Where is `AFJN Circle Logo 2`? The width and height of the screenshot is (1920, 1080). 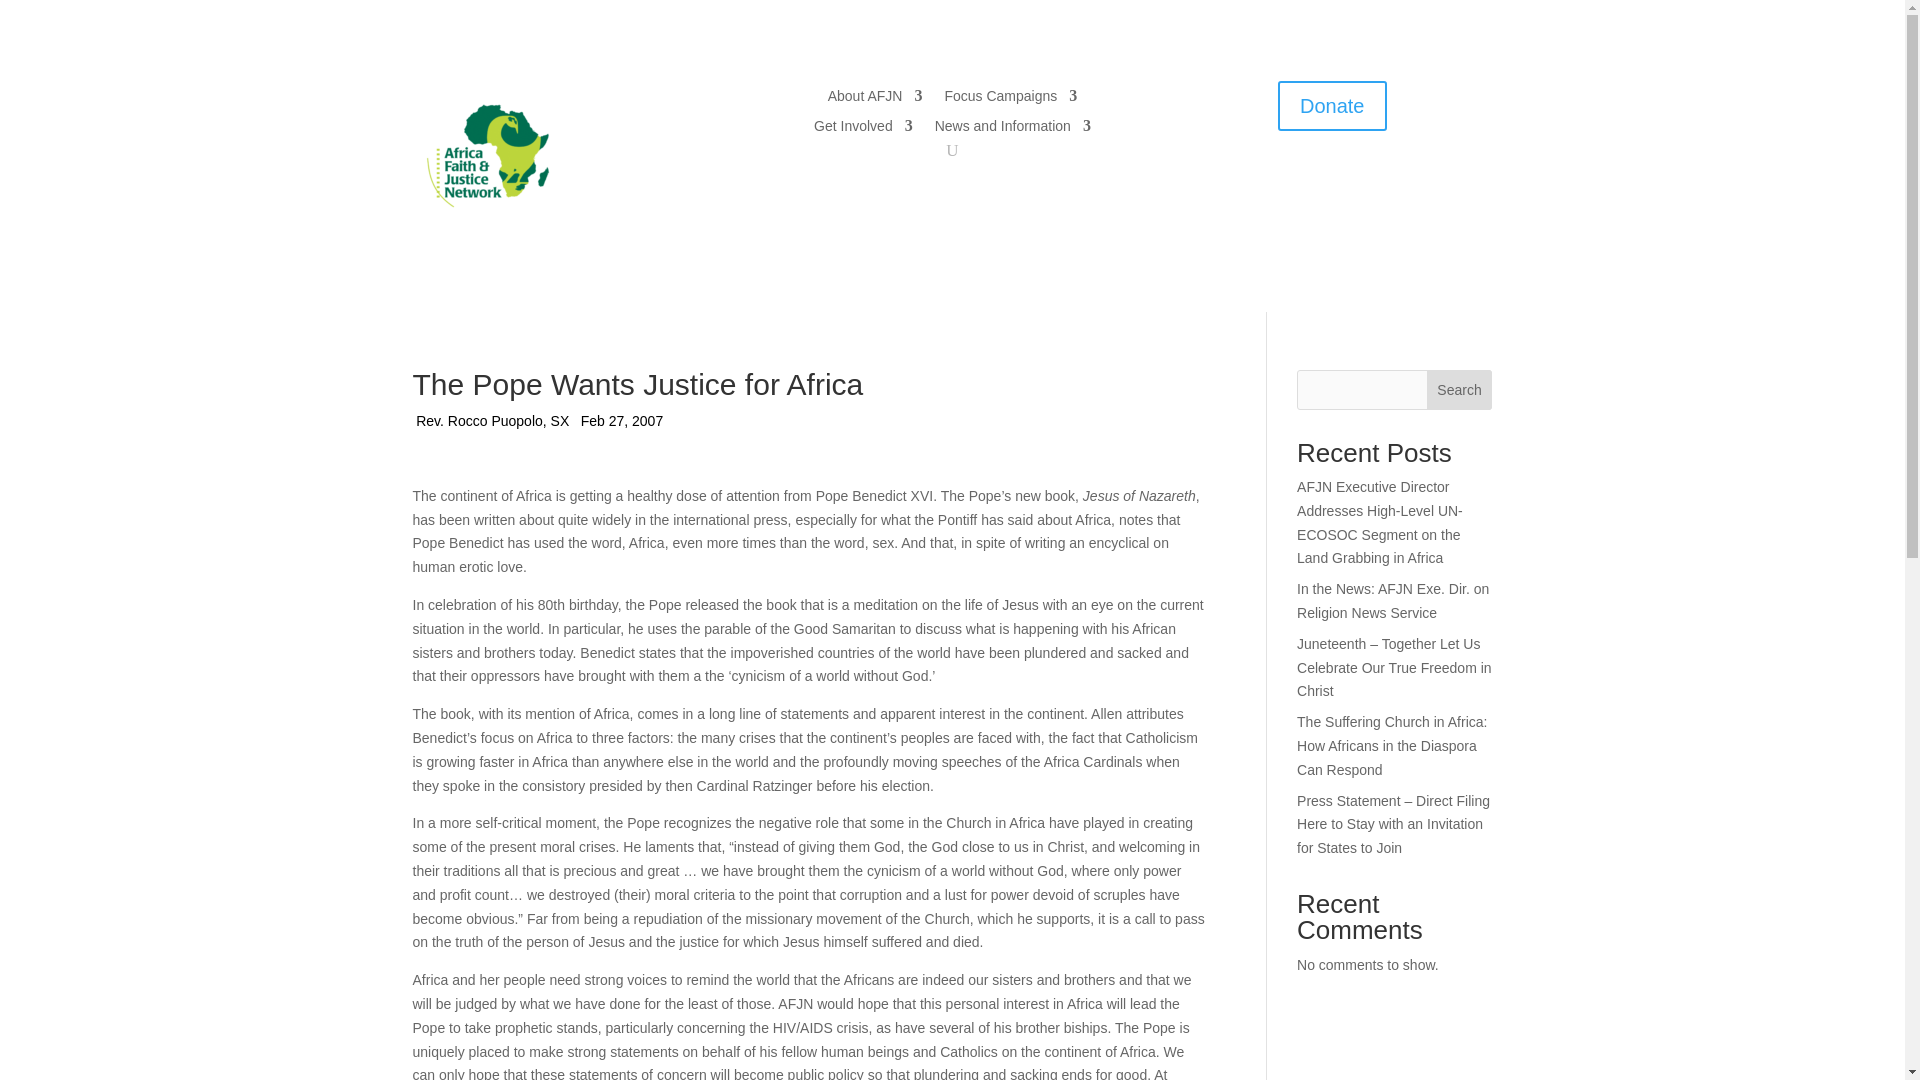 AFJN Circle Logo 2 is located at coordinates (487, 156).